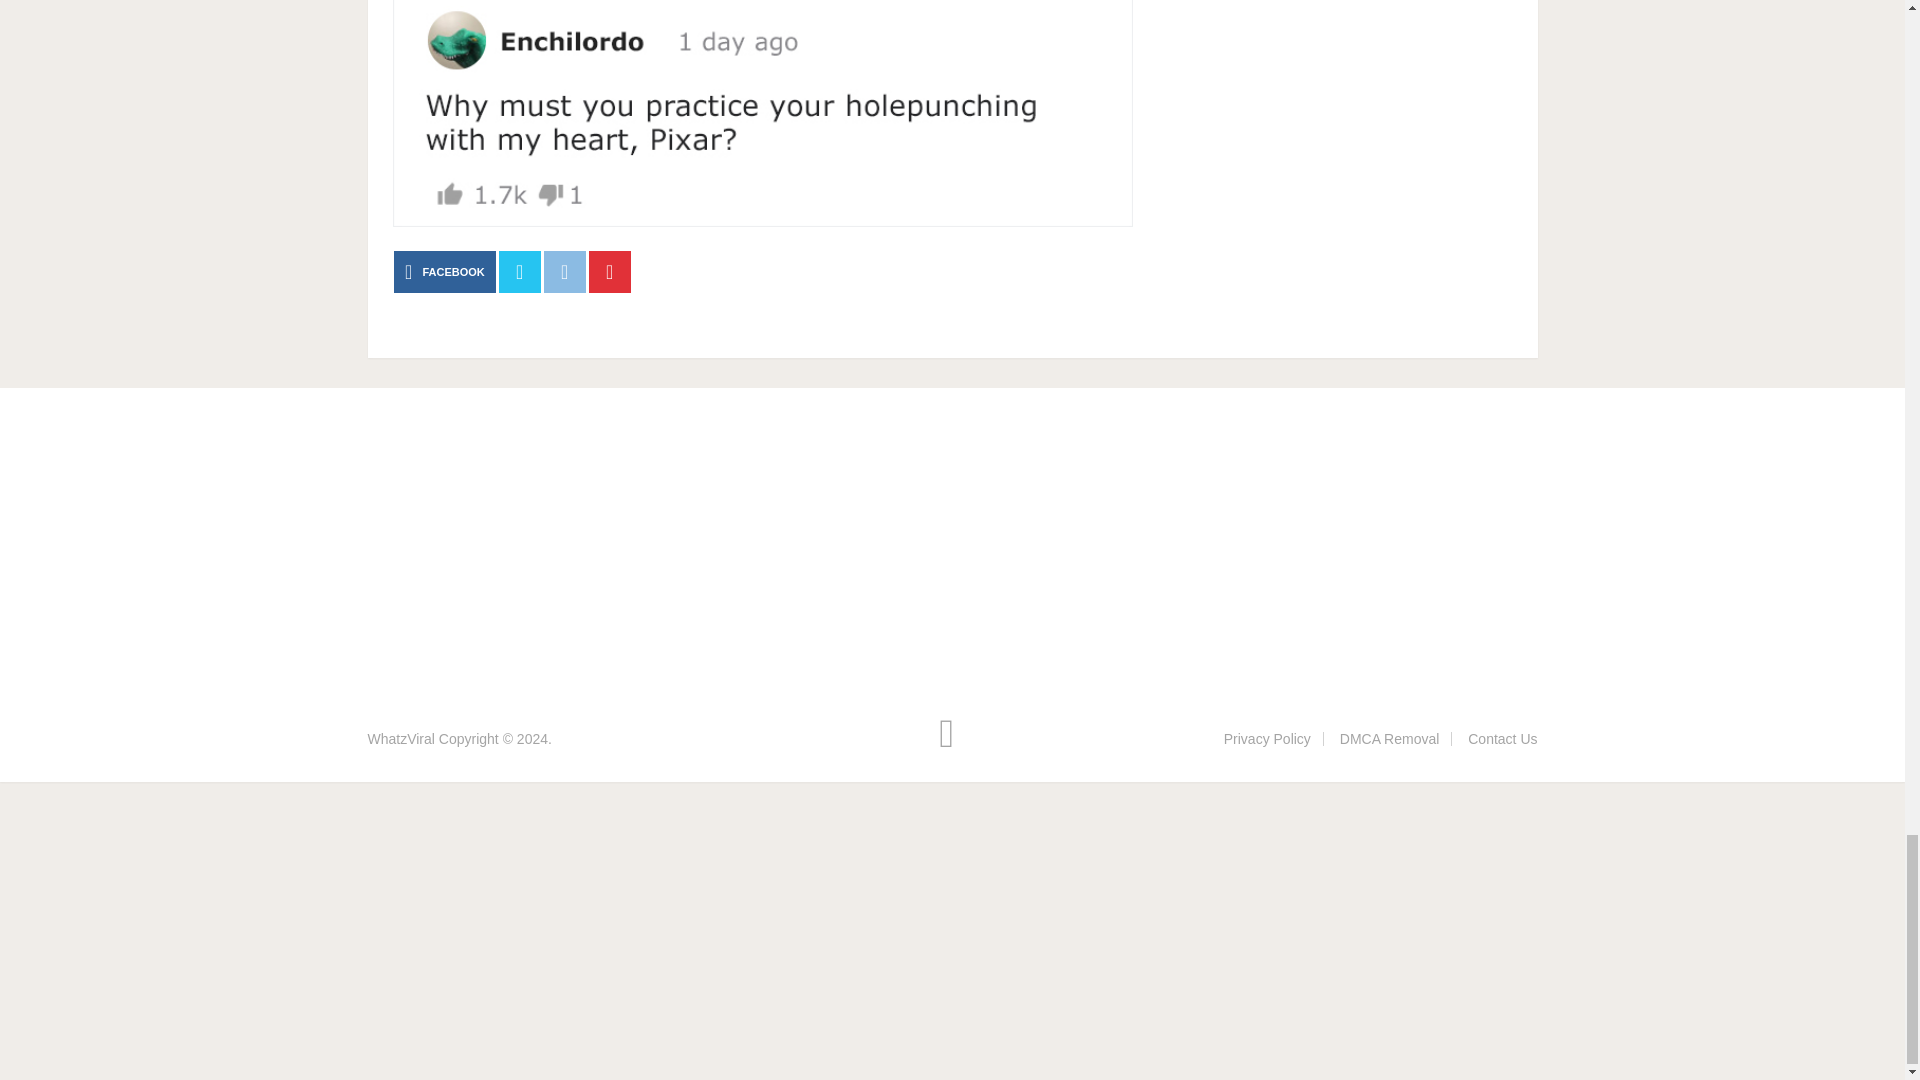 The height and width of the screenshot is (1080, 1920). What do you see at coordinates (444, 271) in the screenshot?
I see `FACEBOOK` at bounding box center [444, 271].